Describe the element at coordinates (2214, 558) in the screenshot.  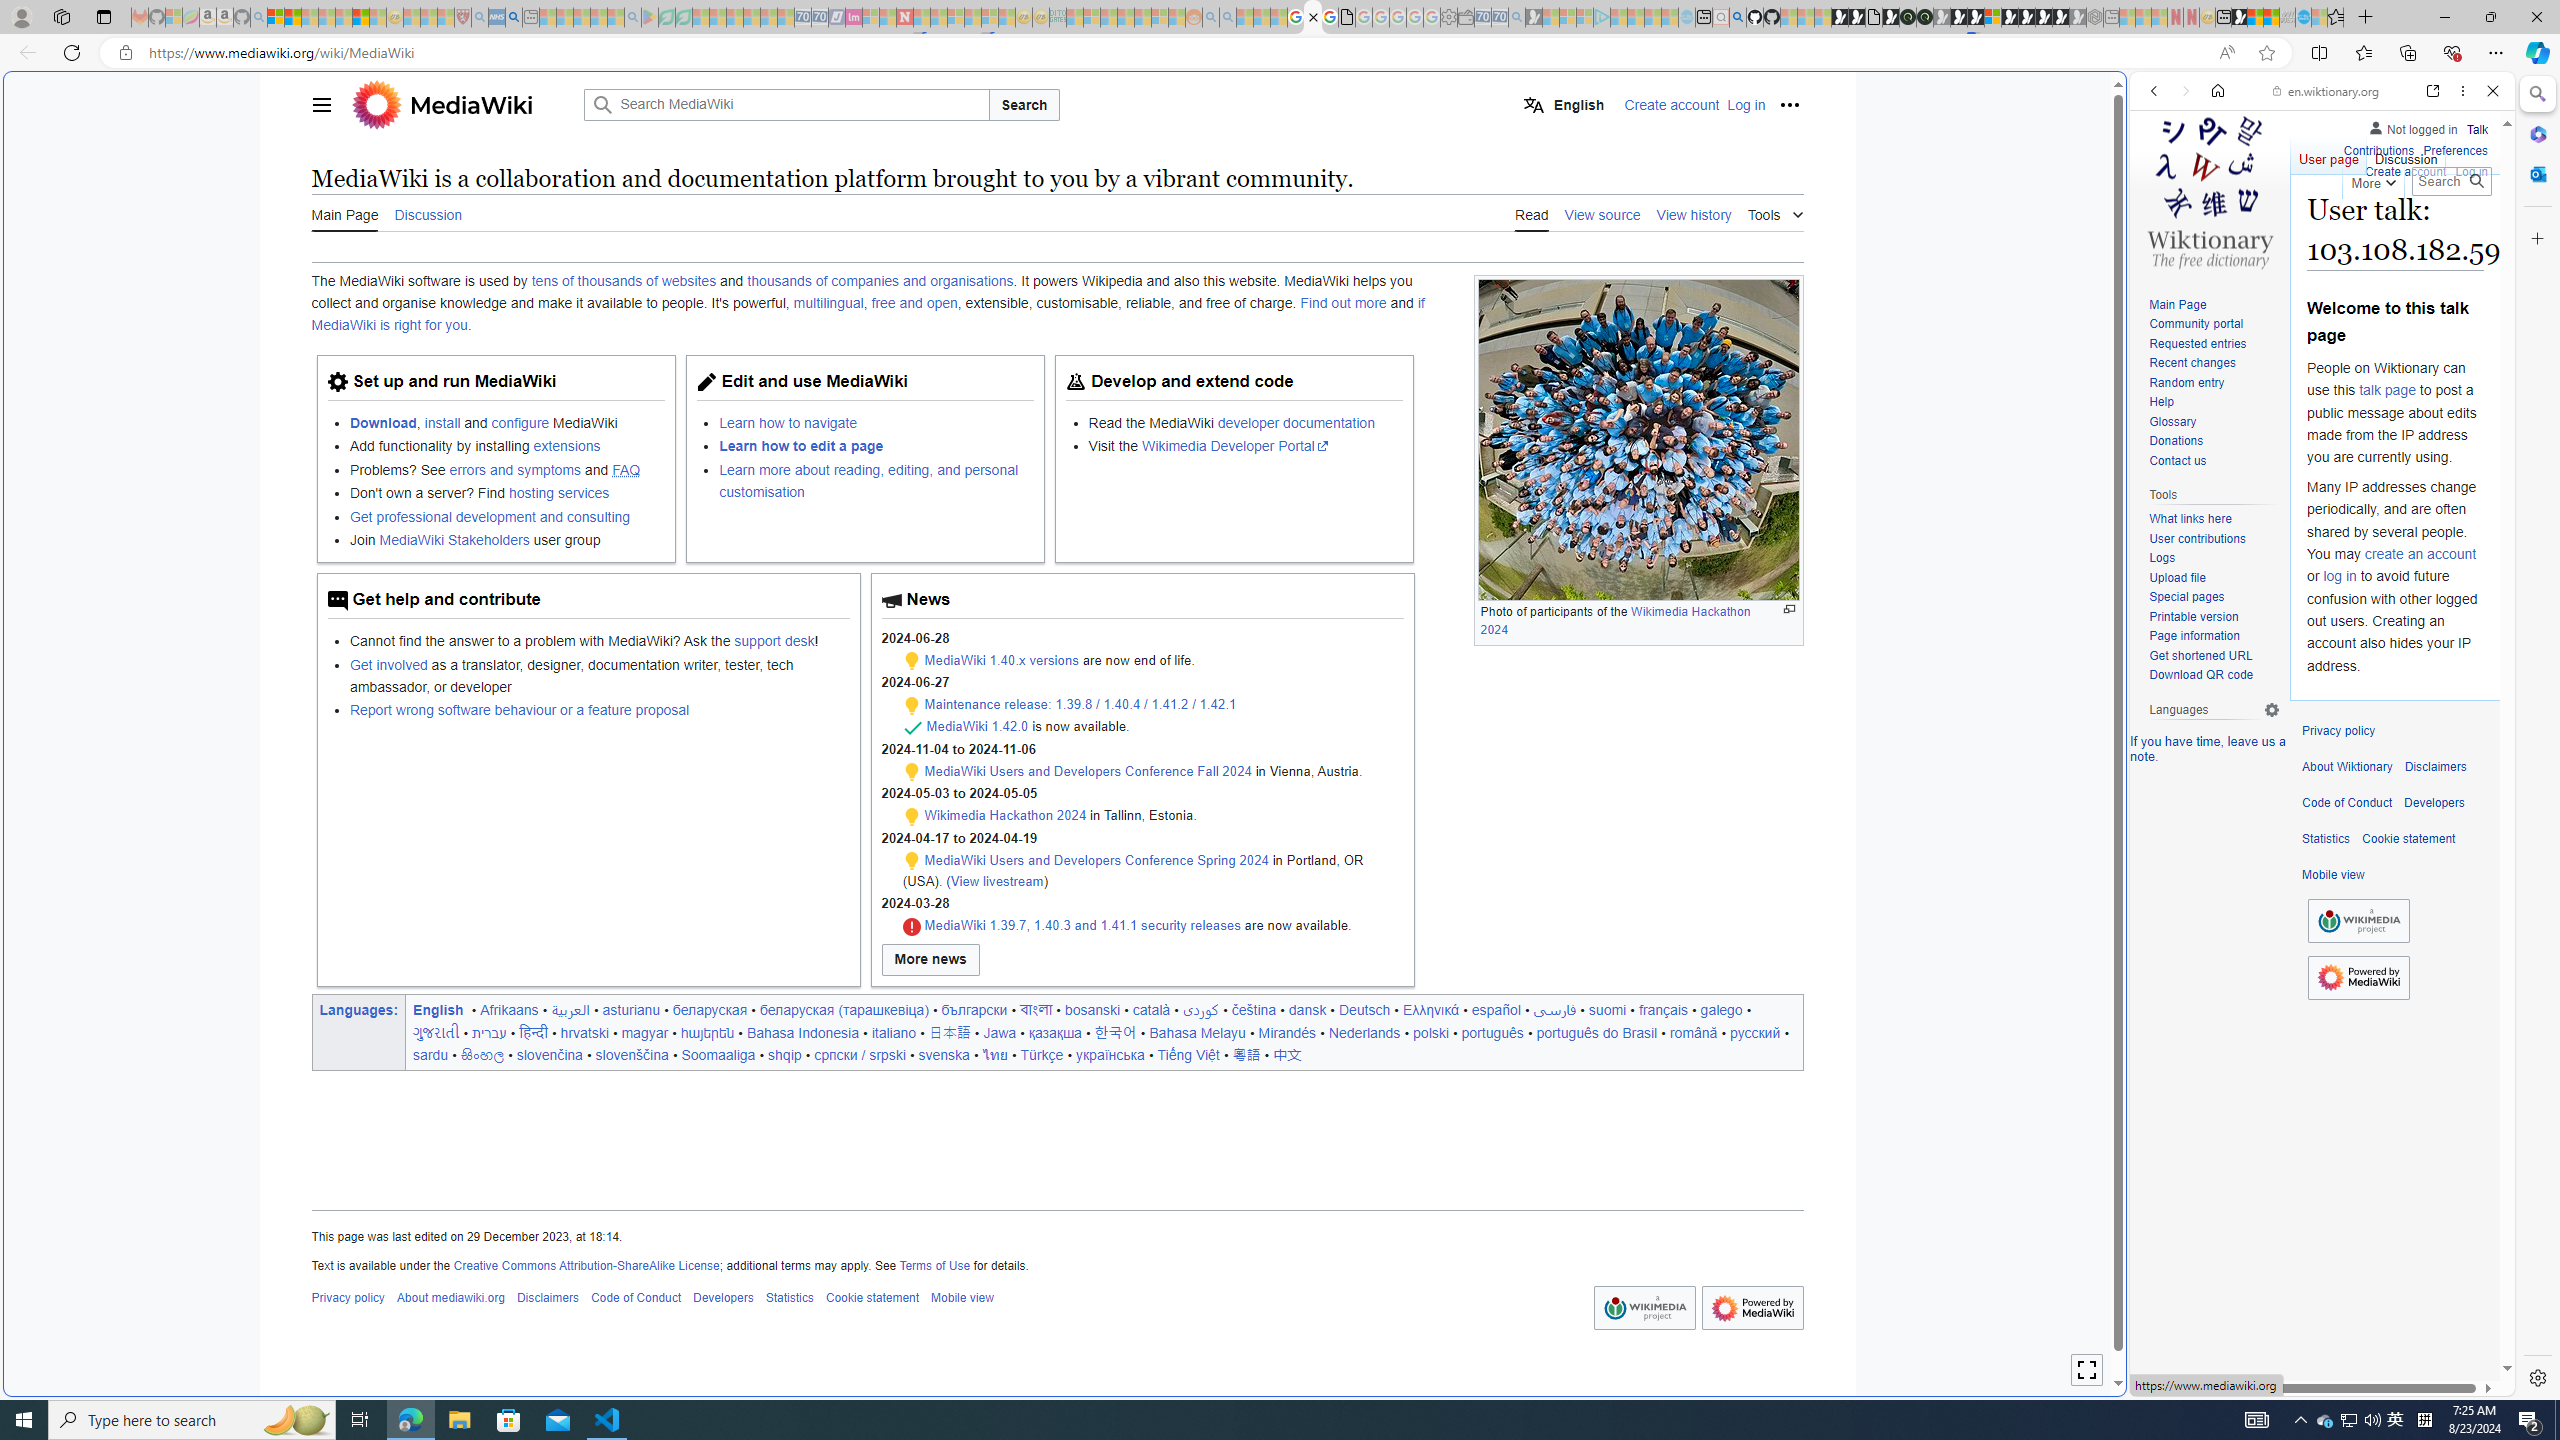
I see `Logs` at that location.